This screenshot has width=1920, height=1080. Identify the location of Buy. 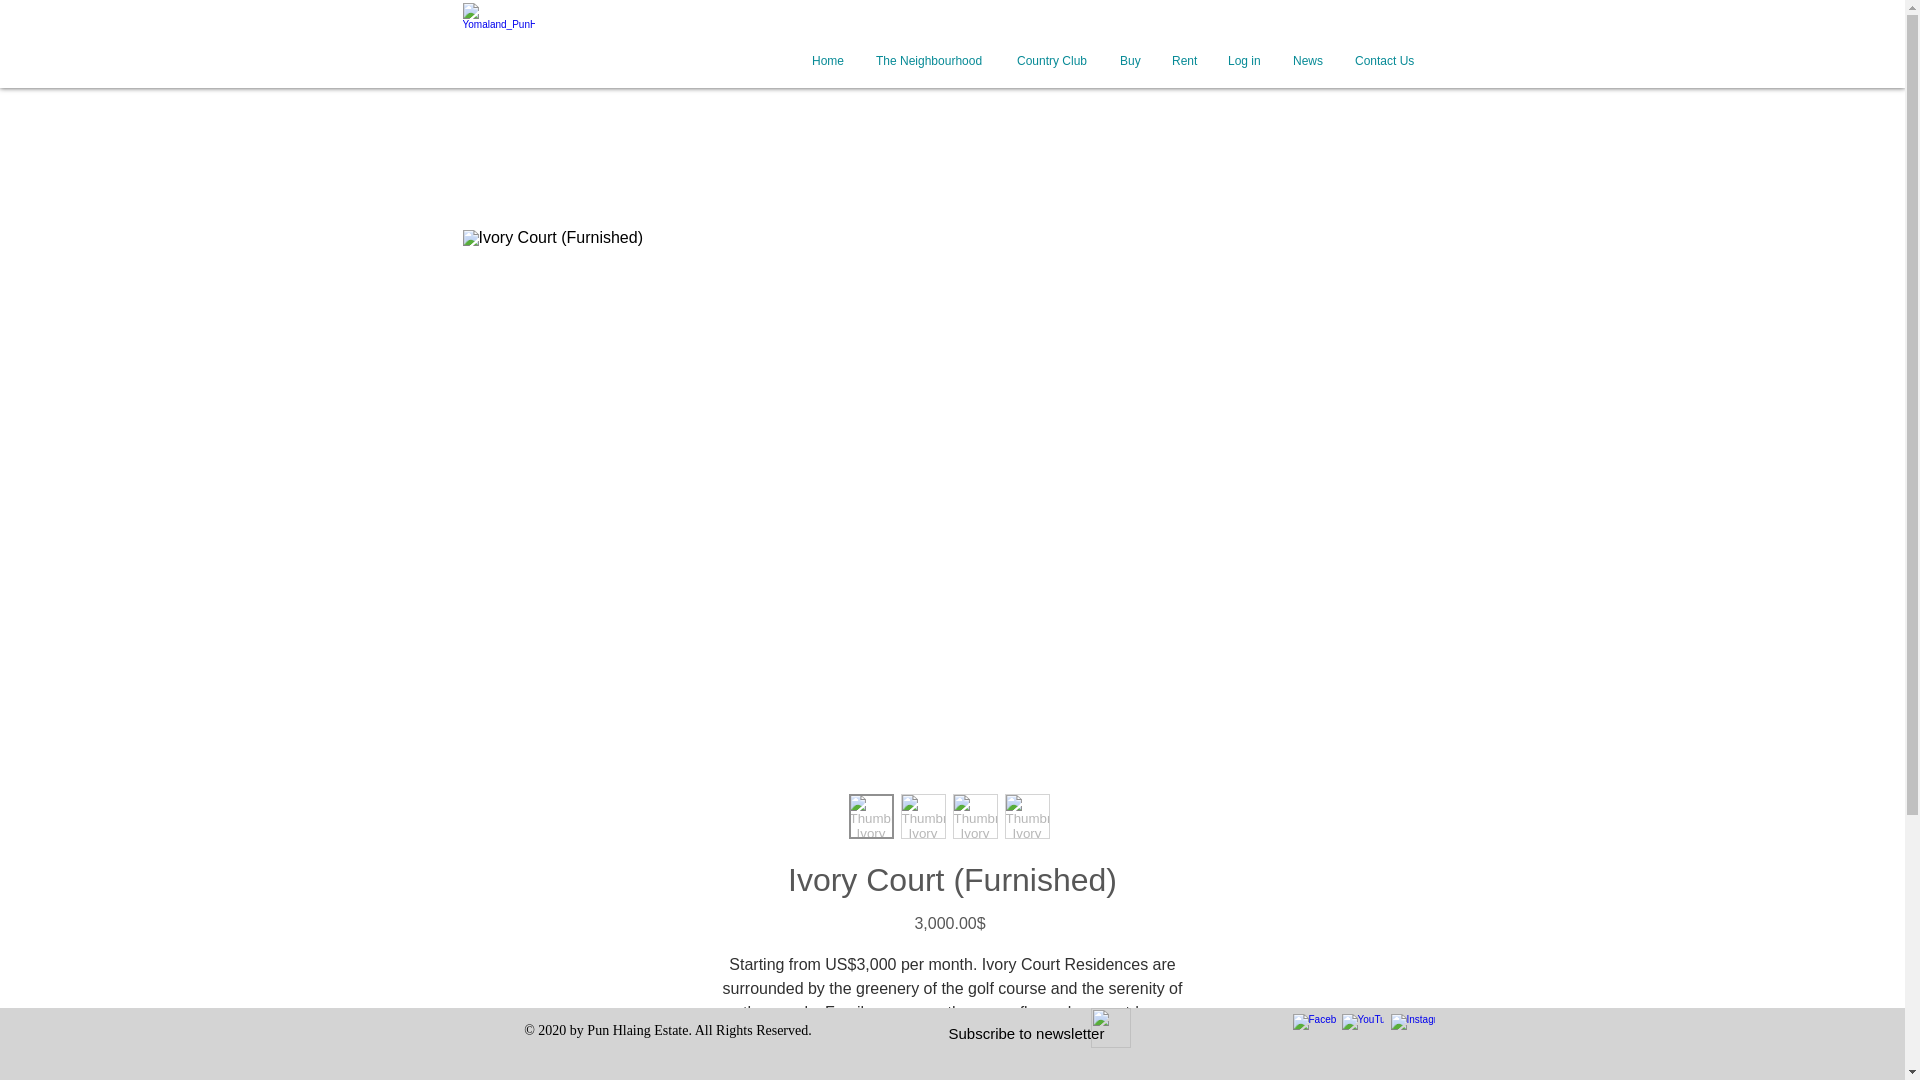
(1130, 60).